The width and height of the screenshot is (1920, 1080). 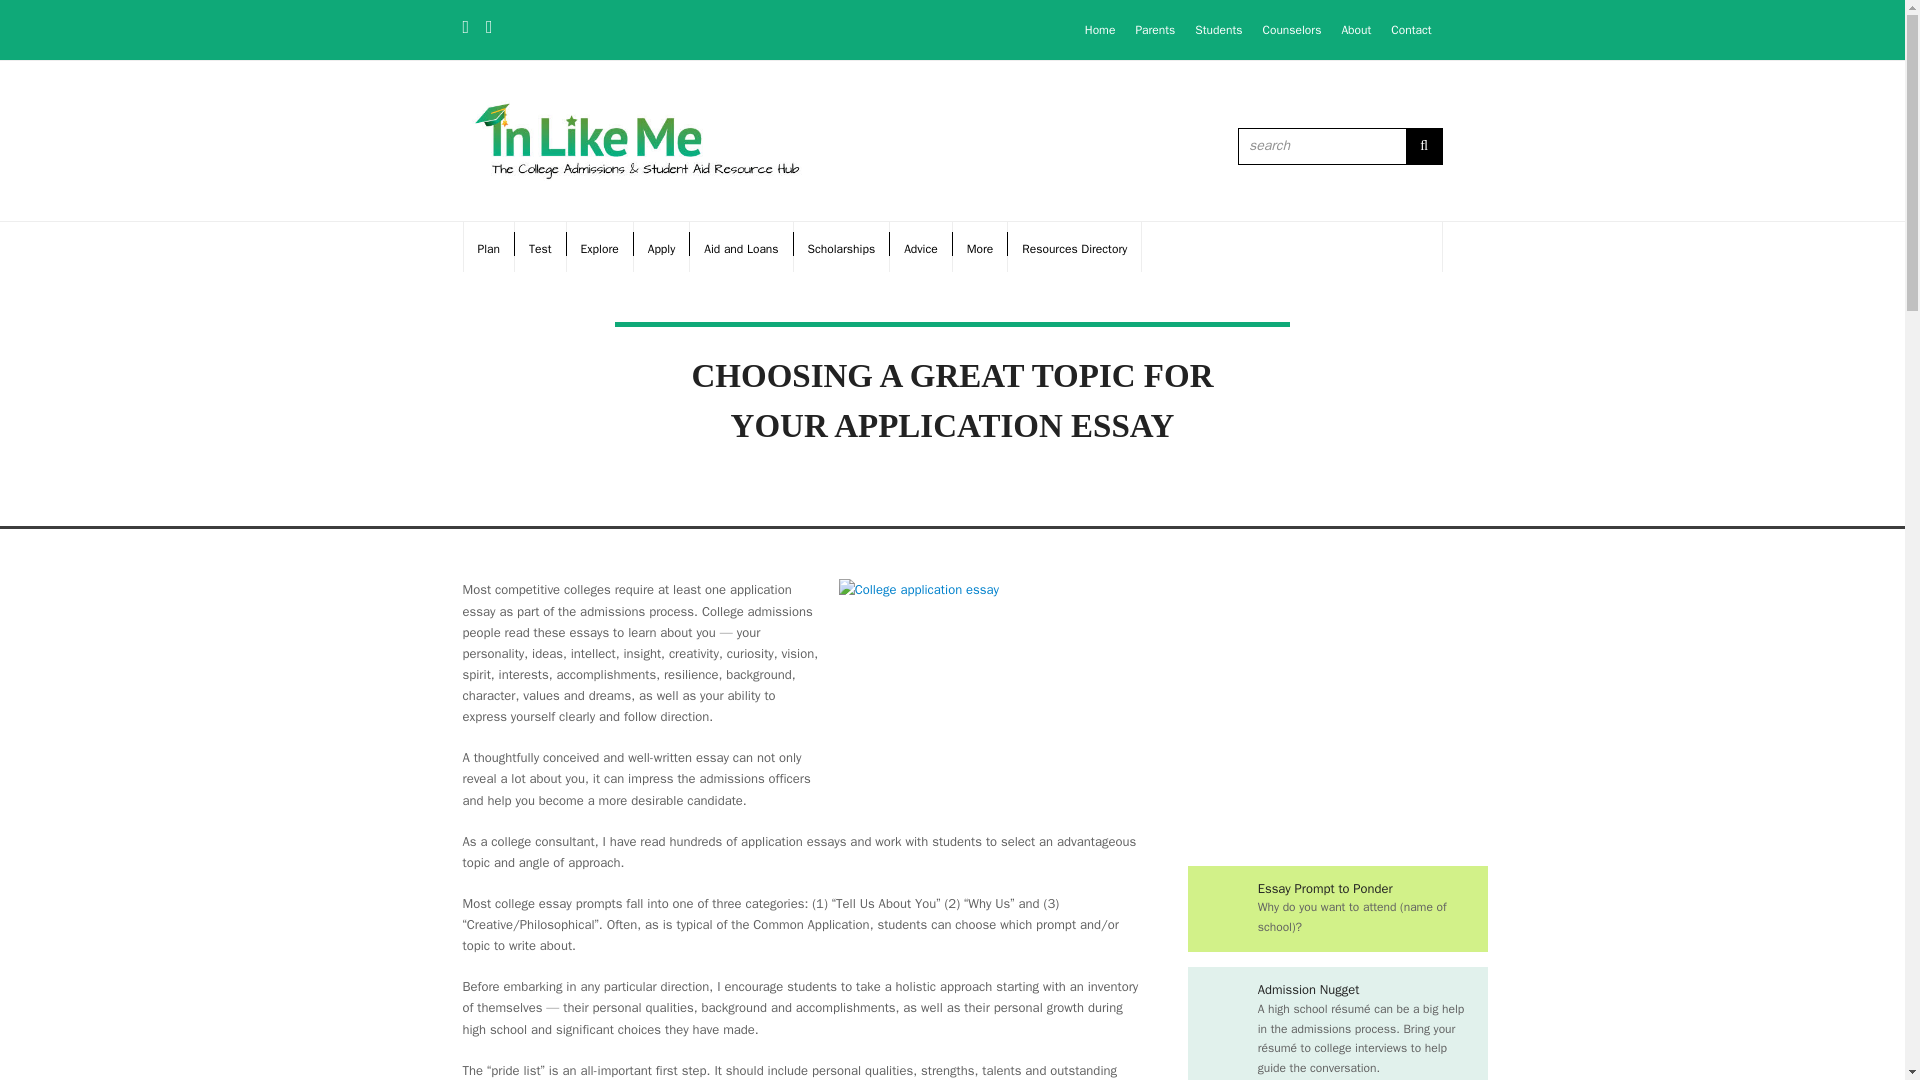 I want to click on Search, so click(x=1424, y=146).